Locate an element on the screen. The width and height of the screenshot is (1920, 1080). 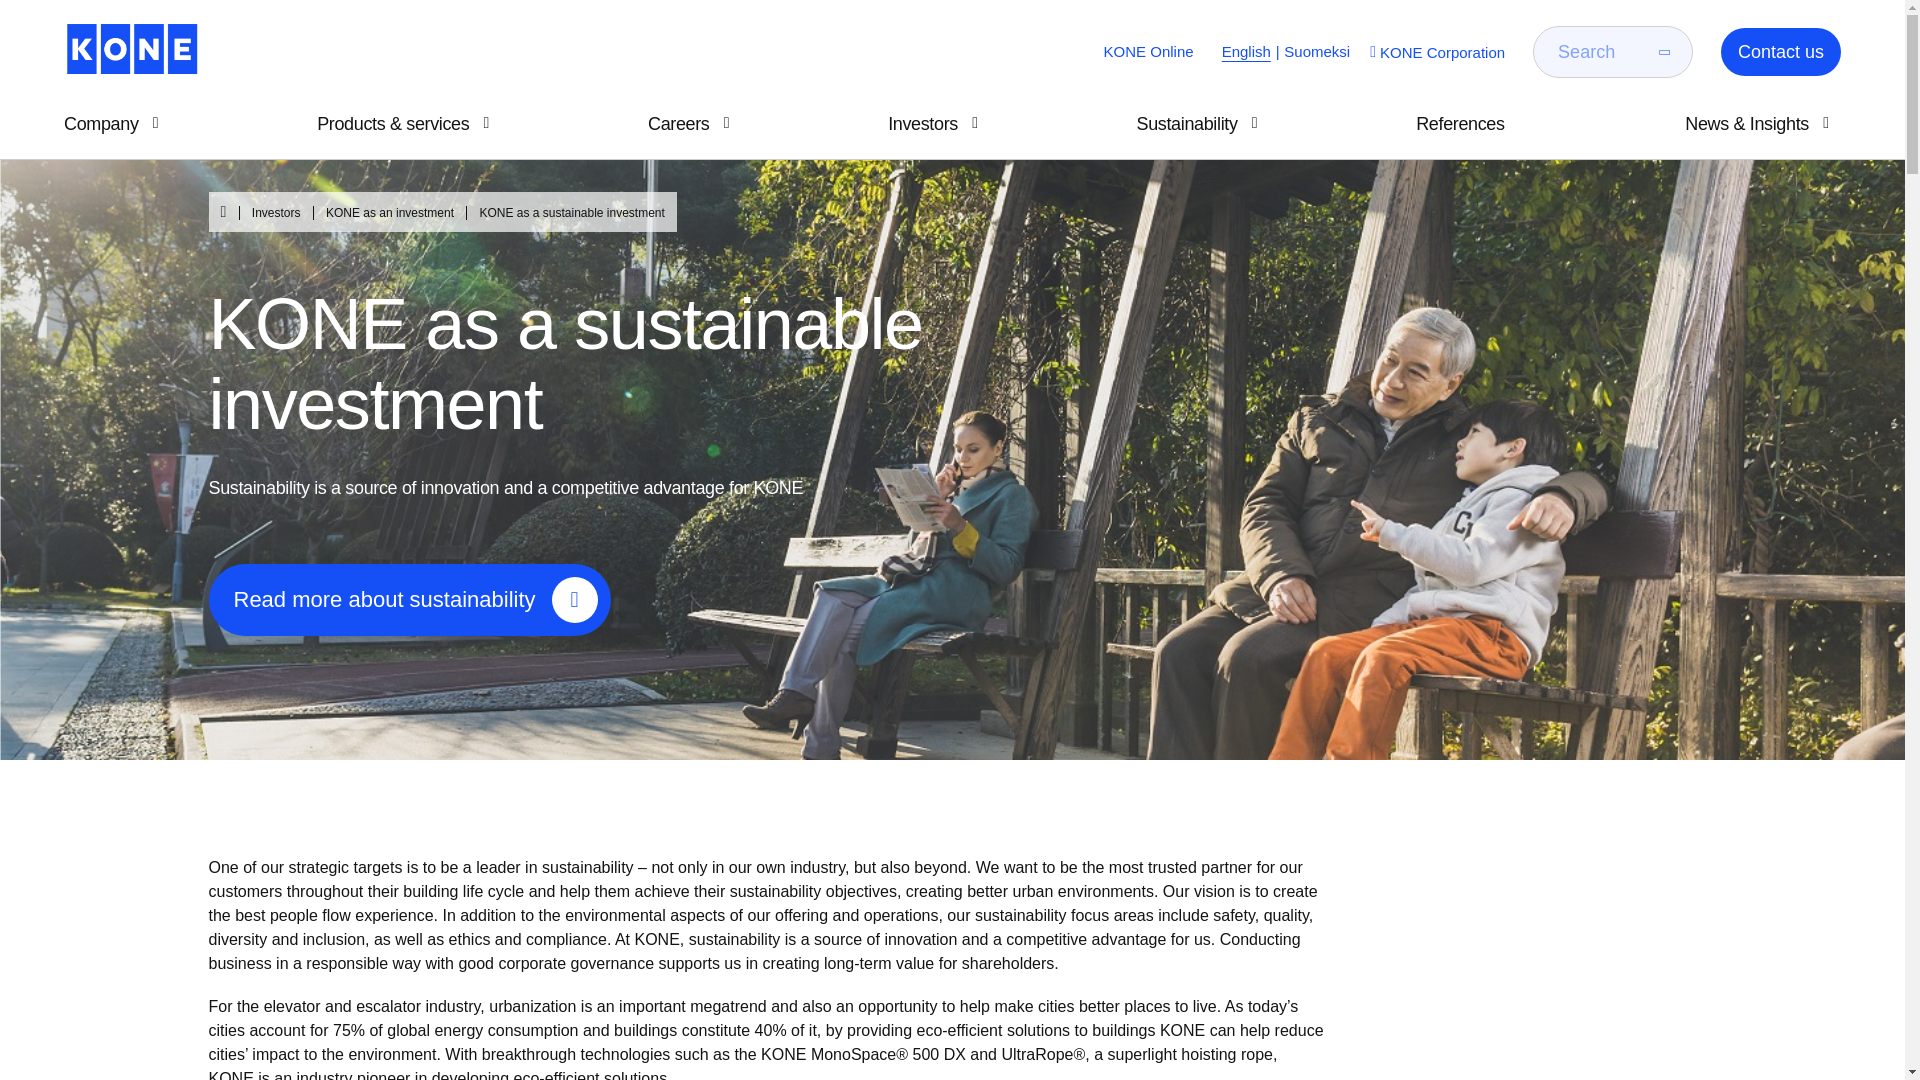
KONE Corporation is located at coordinates (1435, 52).